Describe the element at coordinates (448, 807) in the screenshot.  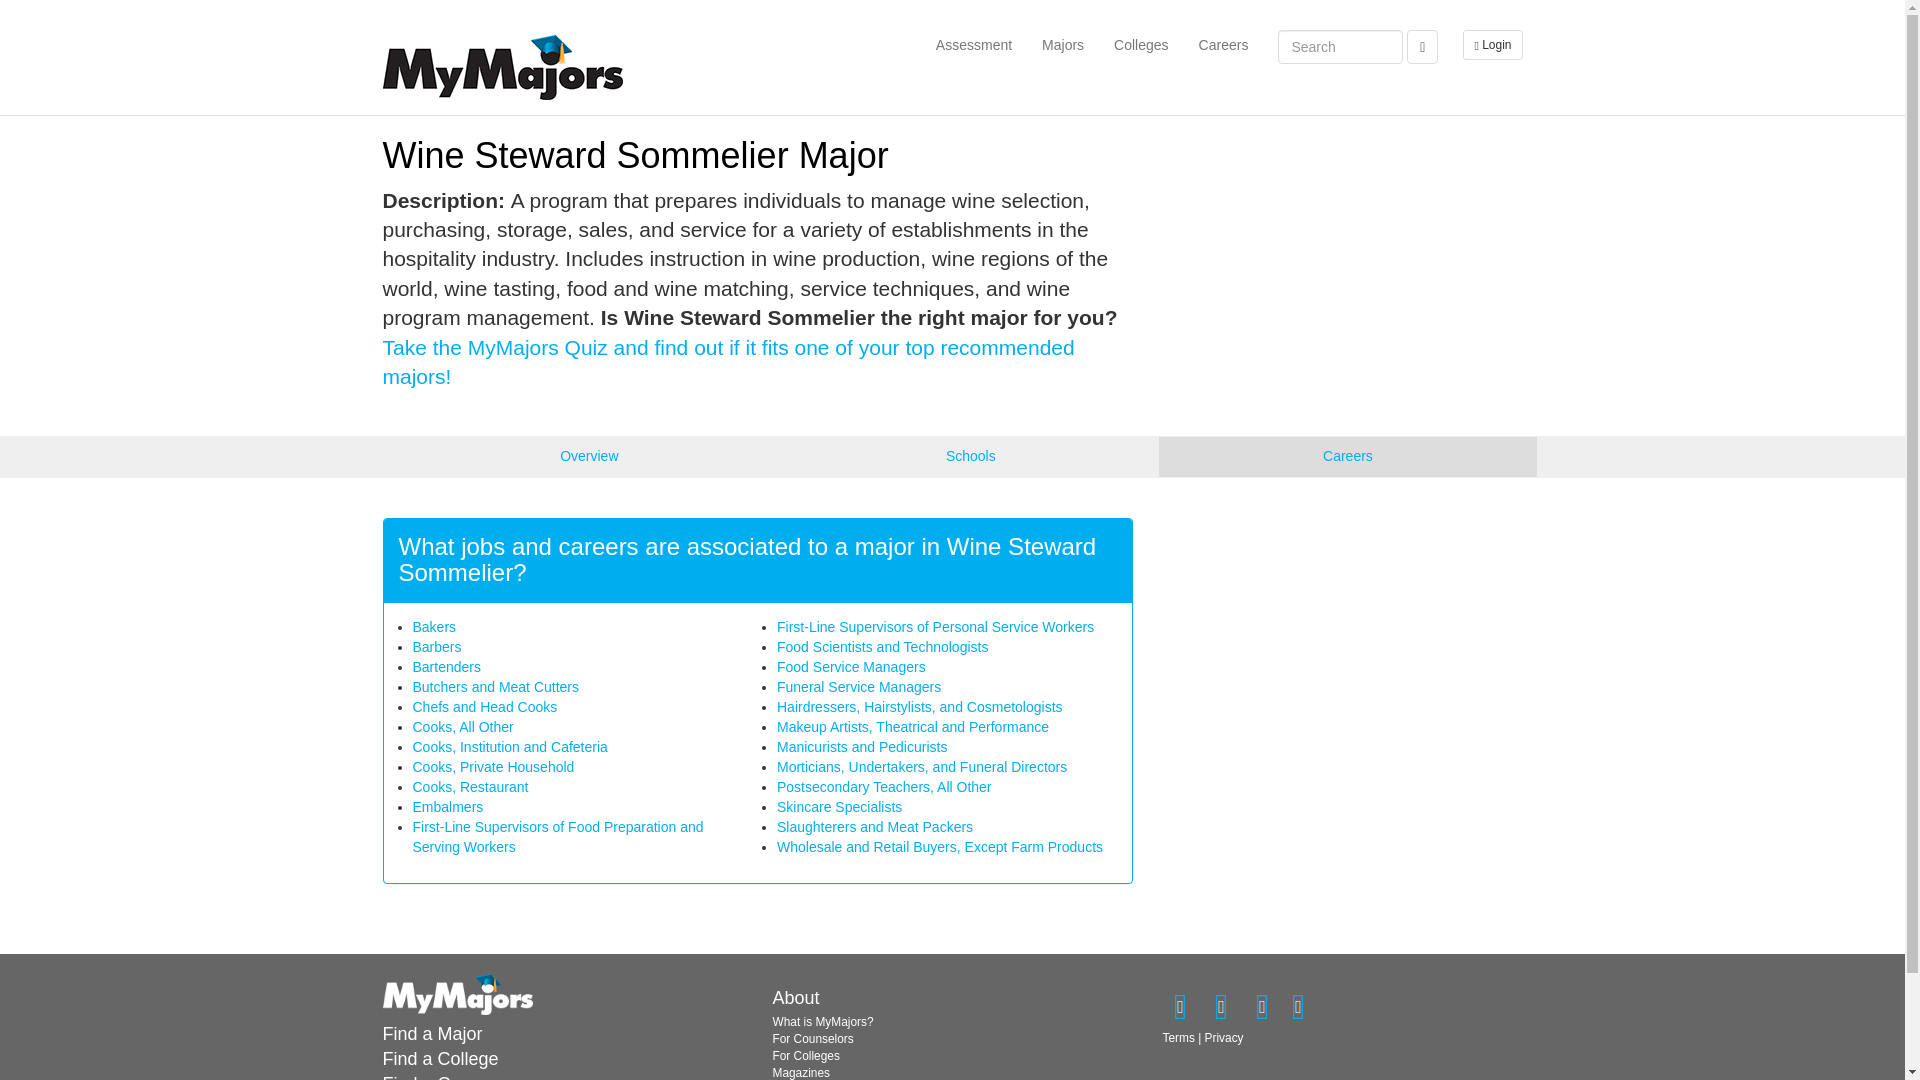
I see `Embalmers` at that location.